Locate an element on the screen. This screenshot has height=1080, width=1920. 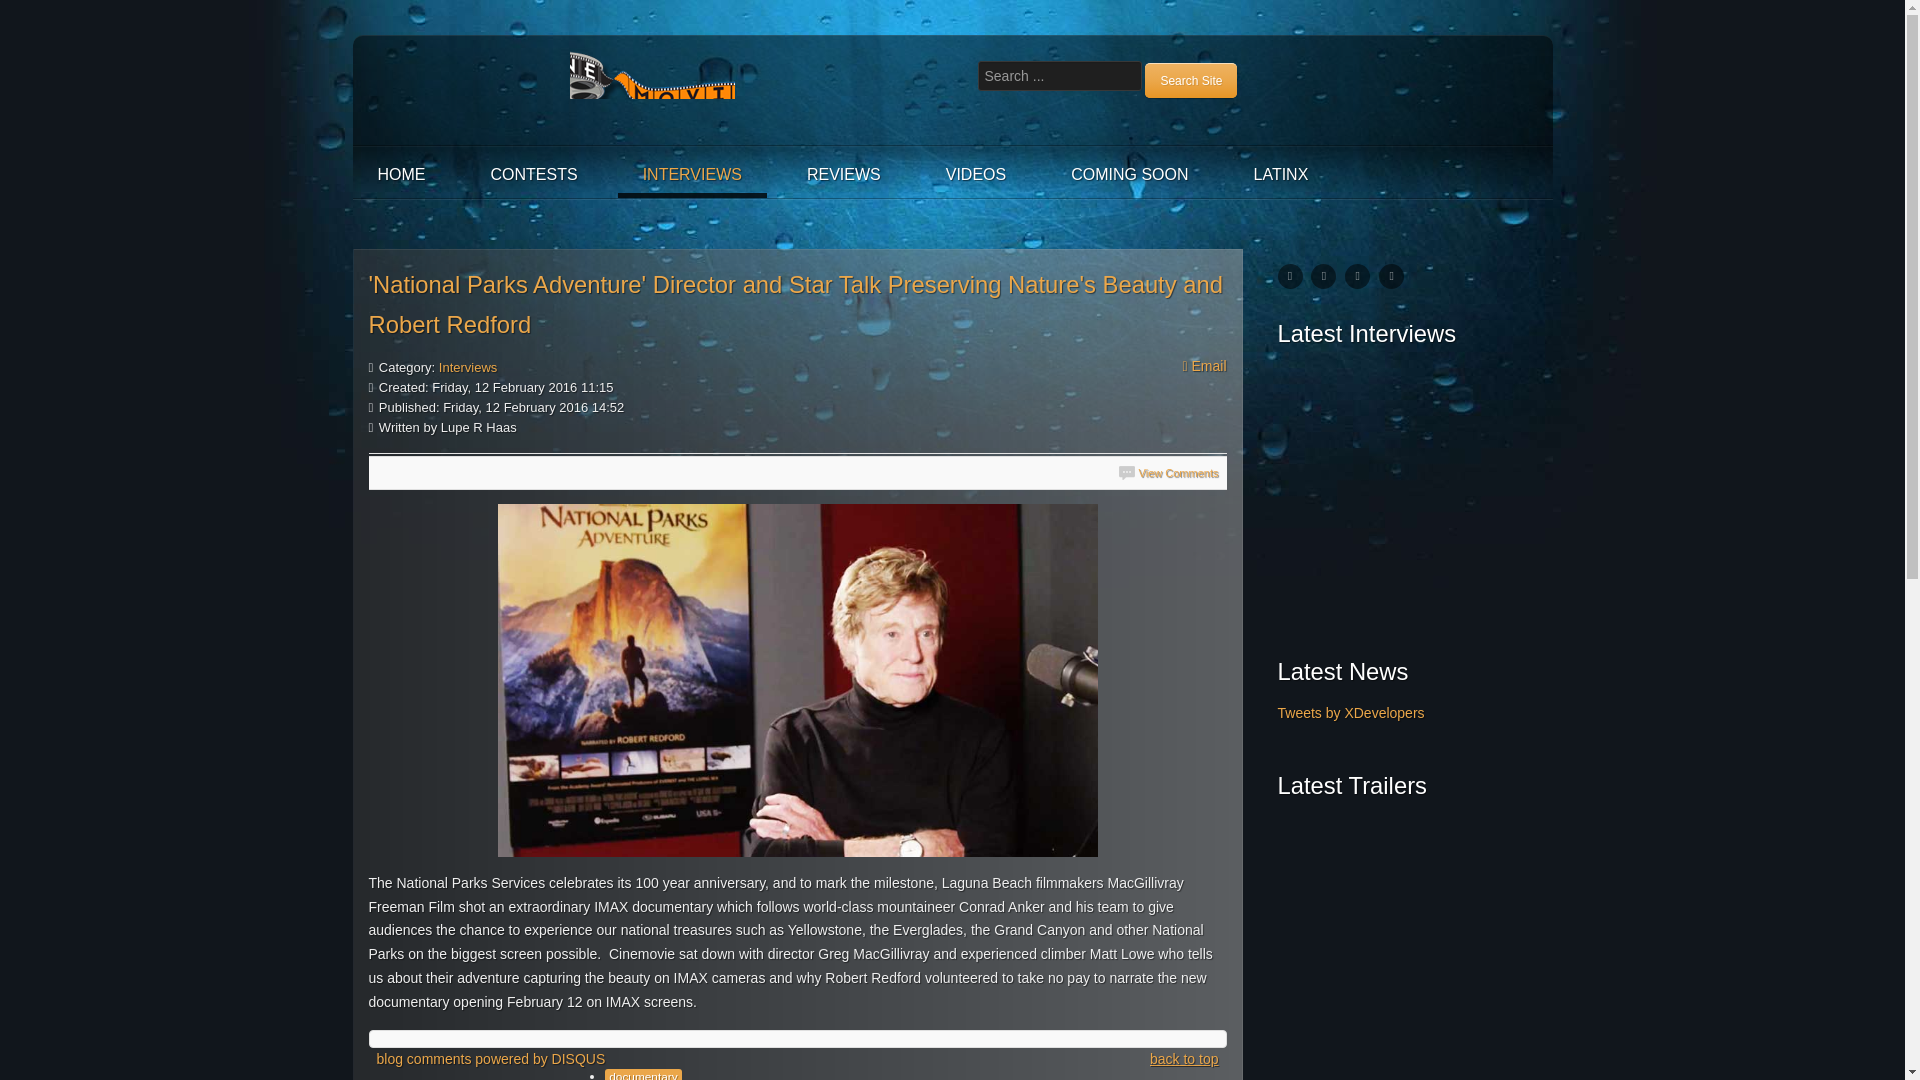
Search Site is located at coordinates (1190, 80).